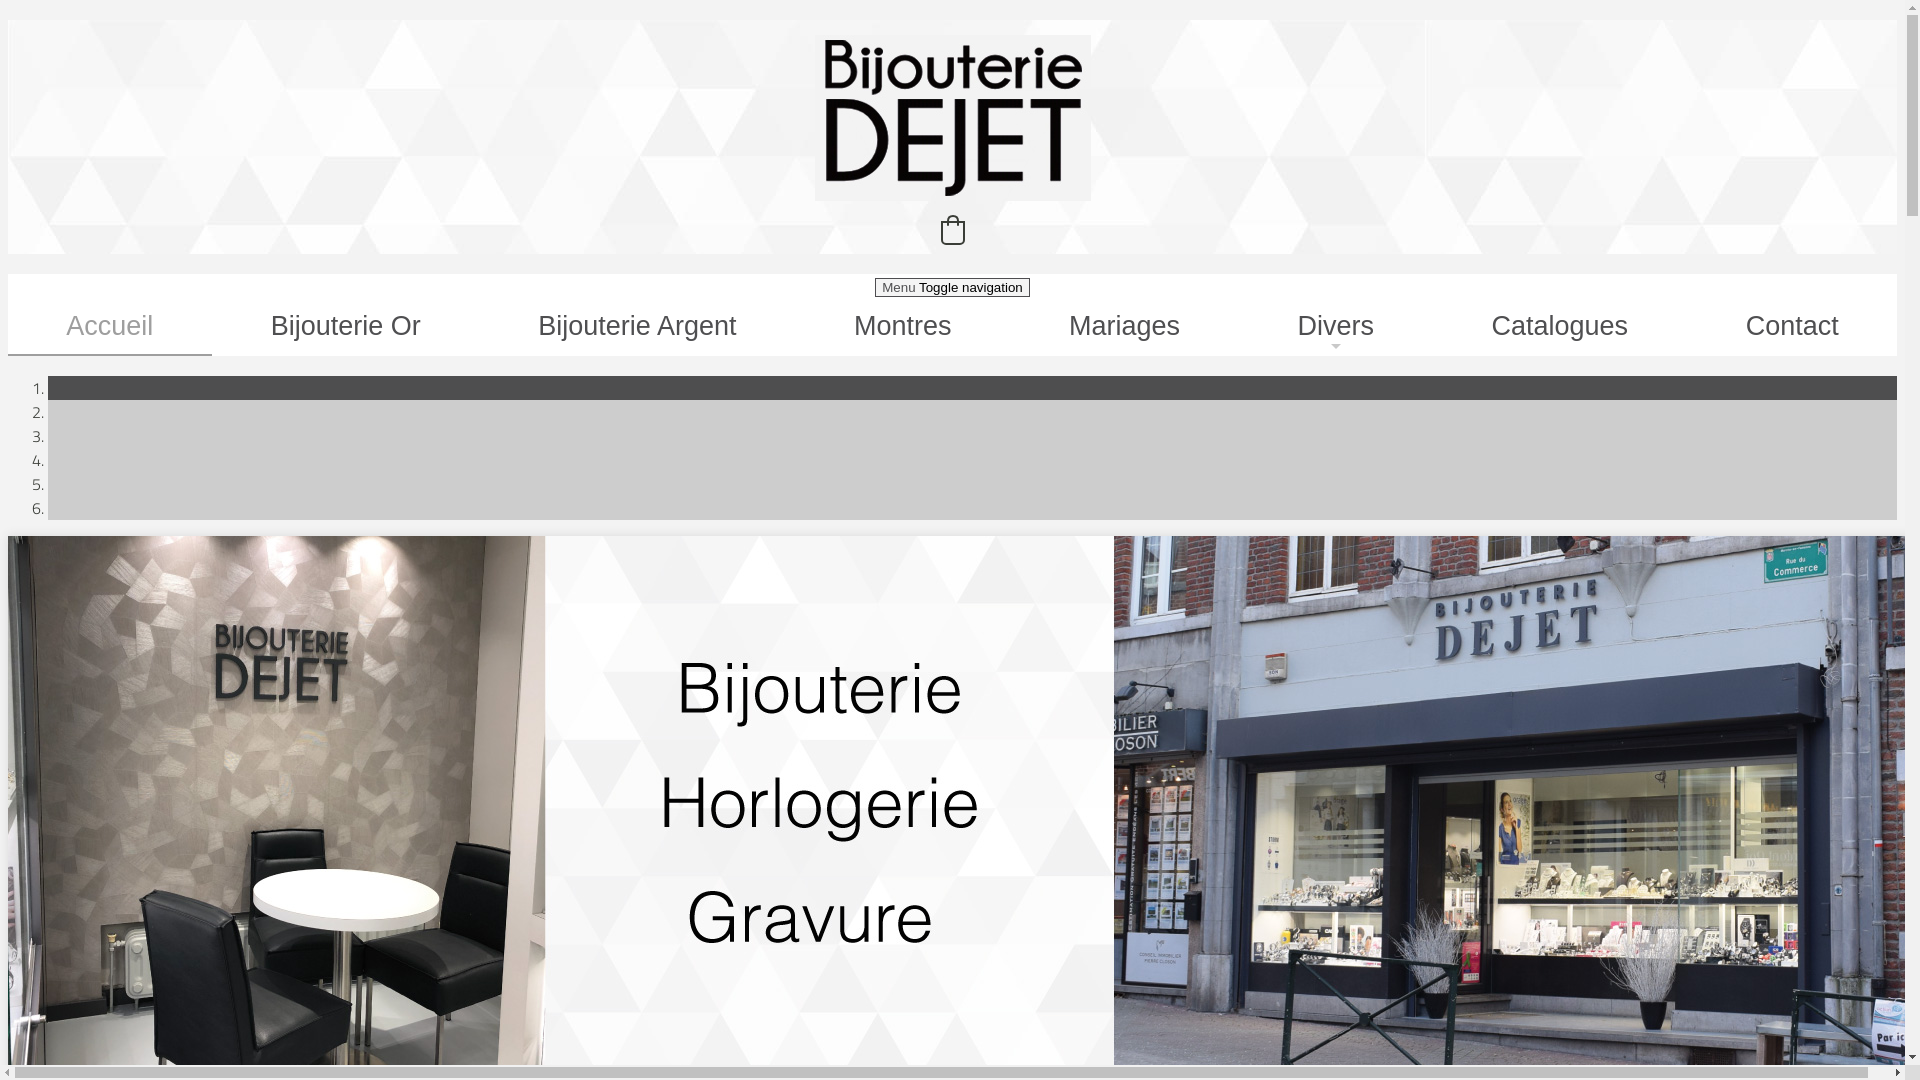 The image size is (1920, 1080). What do you see at coordinates (1560, 326) in the screenshot?
I see `Catalogues` at bounding box center [1560, 326].